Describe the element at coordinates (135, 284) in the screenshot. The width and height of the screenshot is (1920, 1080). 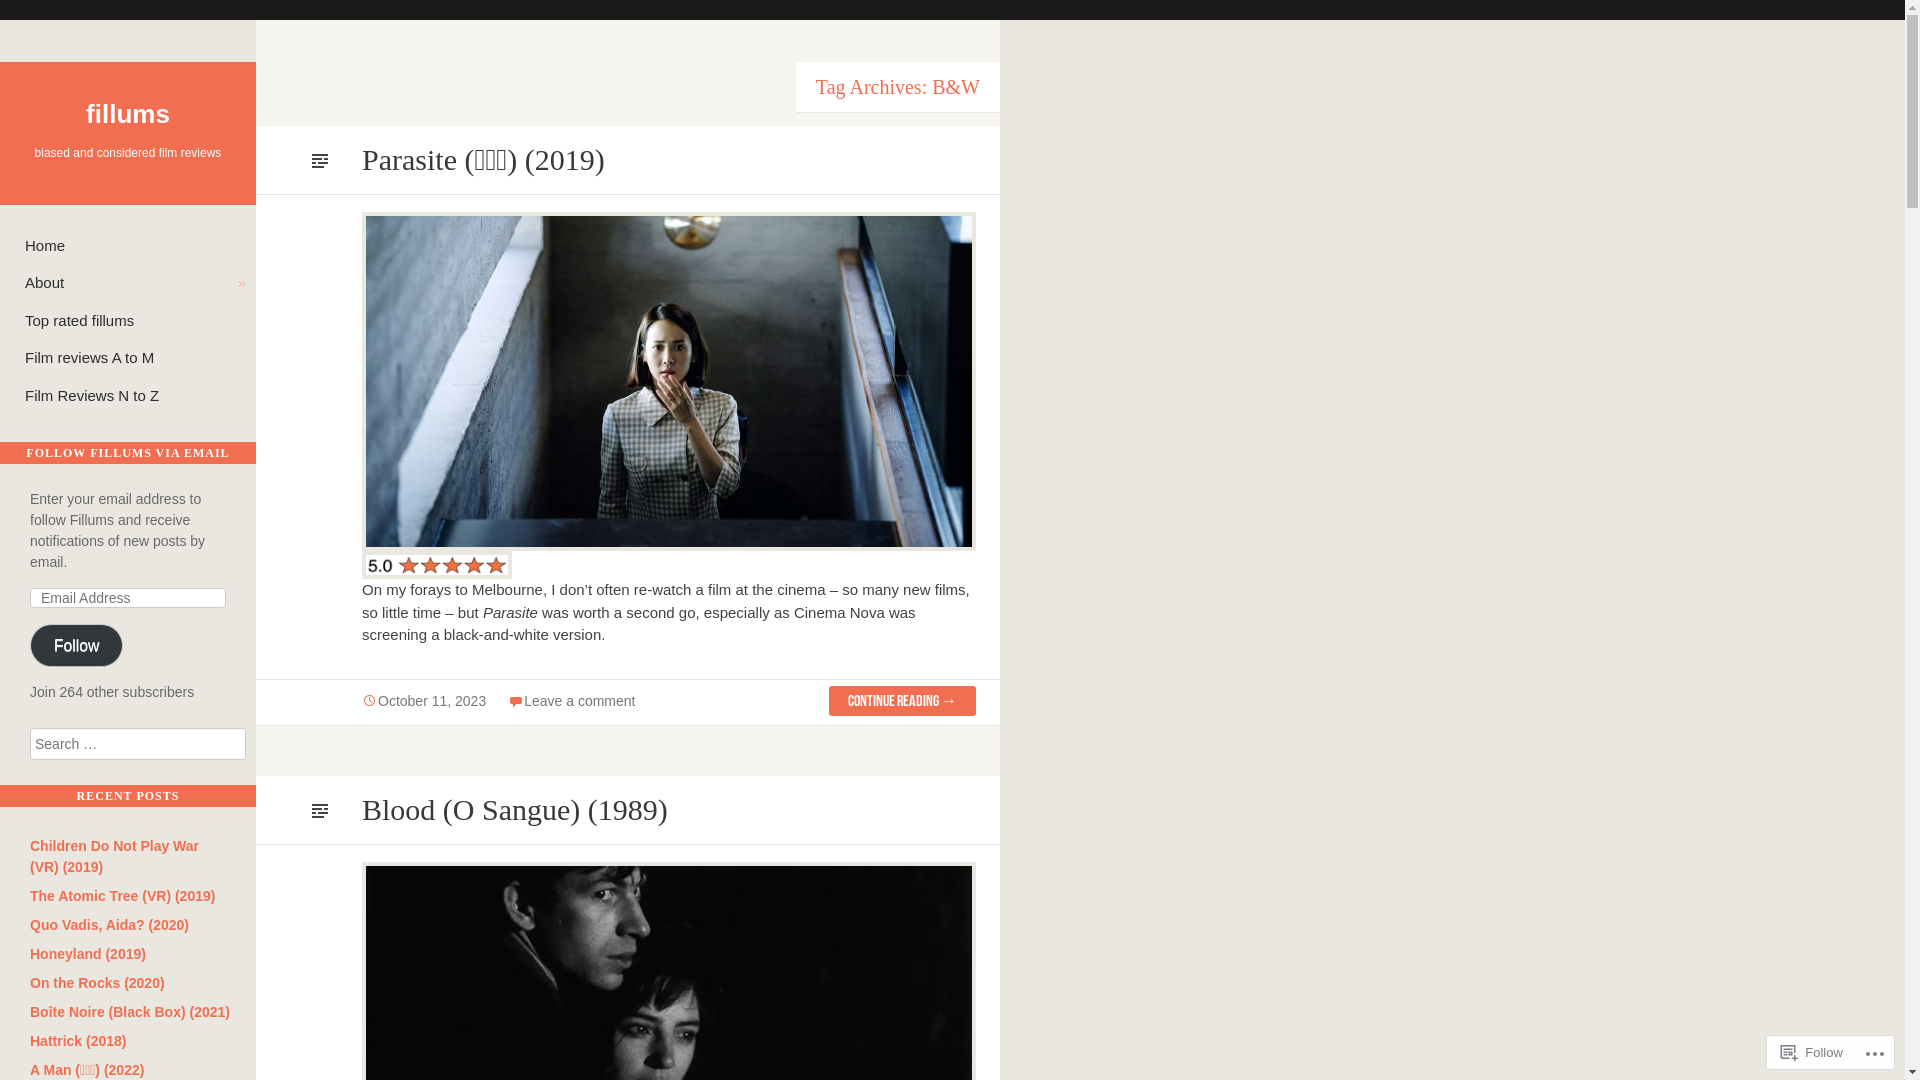
I see `About` at that location.